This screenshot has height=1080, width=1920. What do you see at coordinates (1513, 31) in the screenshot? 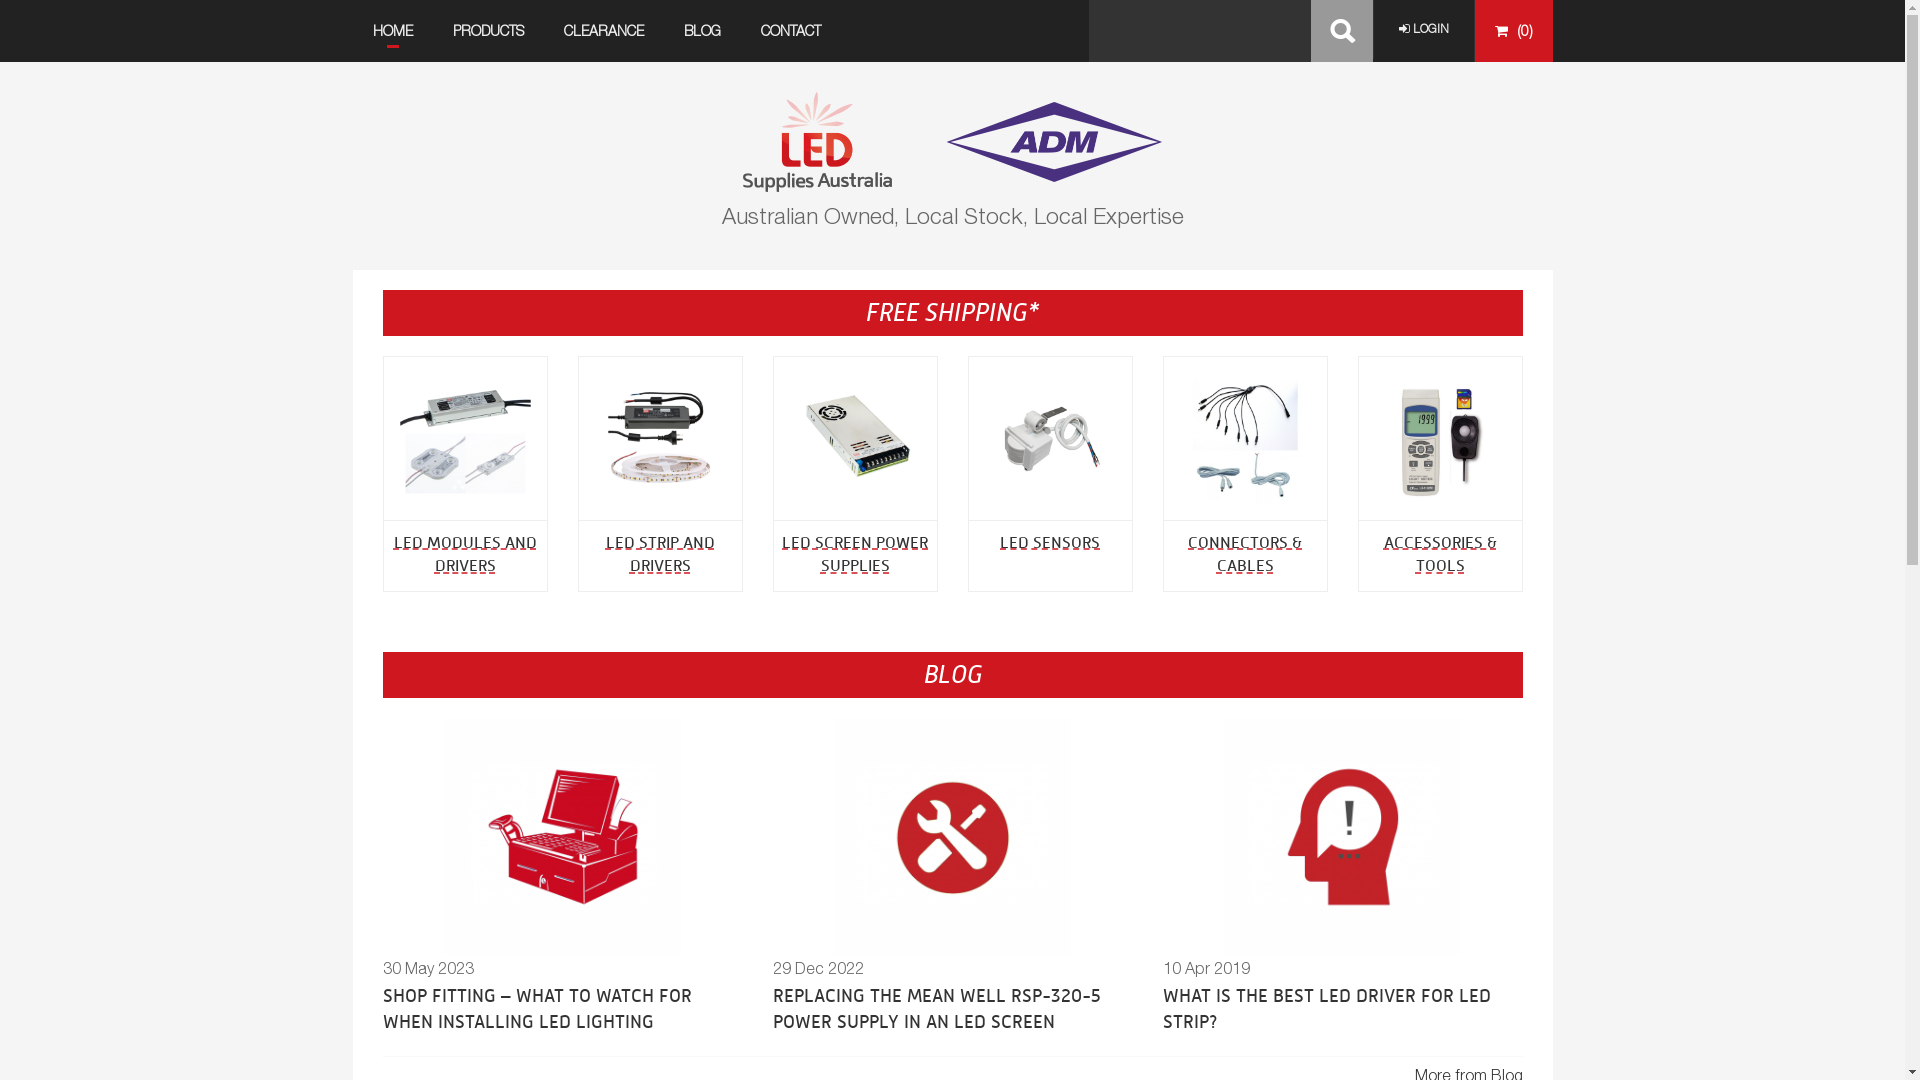
I see `(0)` at bounding box center [1513, 31].